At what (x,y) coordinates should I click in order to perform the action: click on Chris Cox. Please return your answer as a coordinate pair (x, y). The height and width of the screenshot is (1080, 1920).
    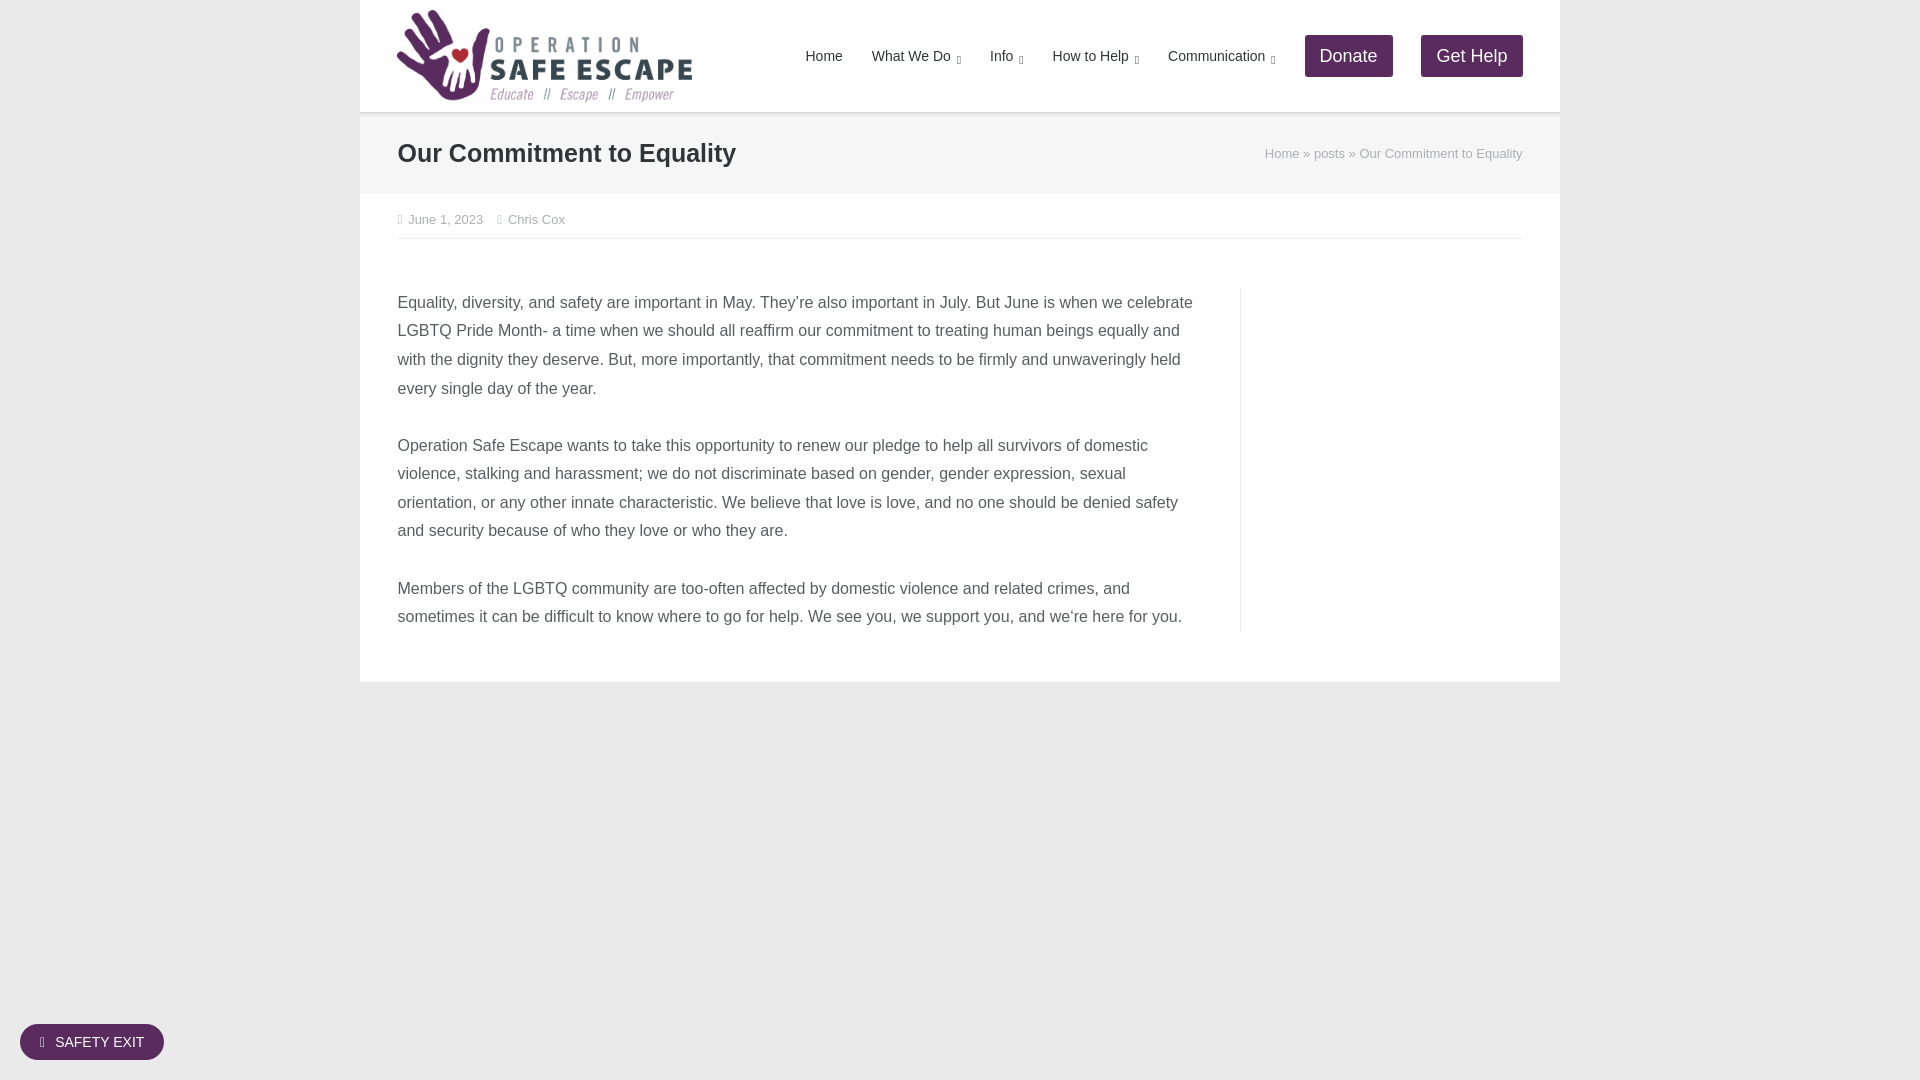
    Looking at the image, I should click on (536, 220).